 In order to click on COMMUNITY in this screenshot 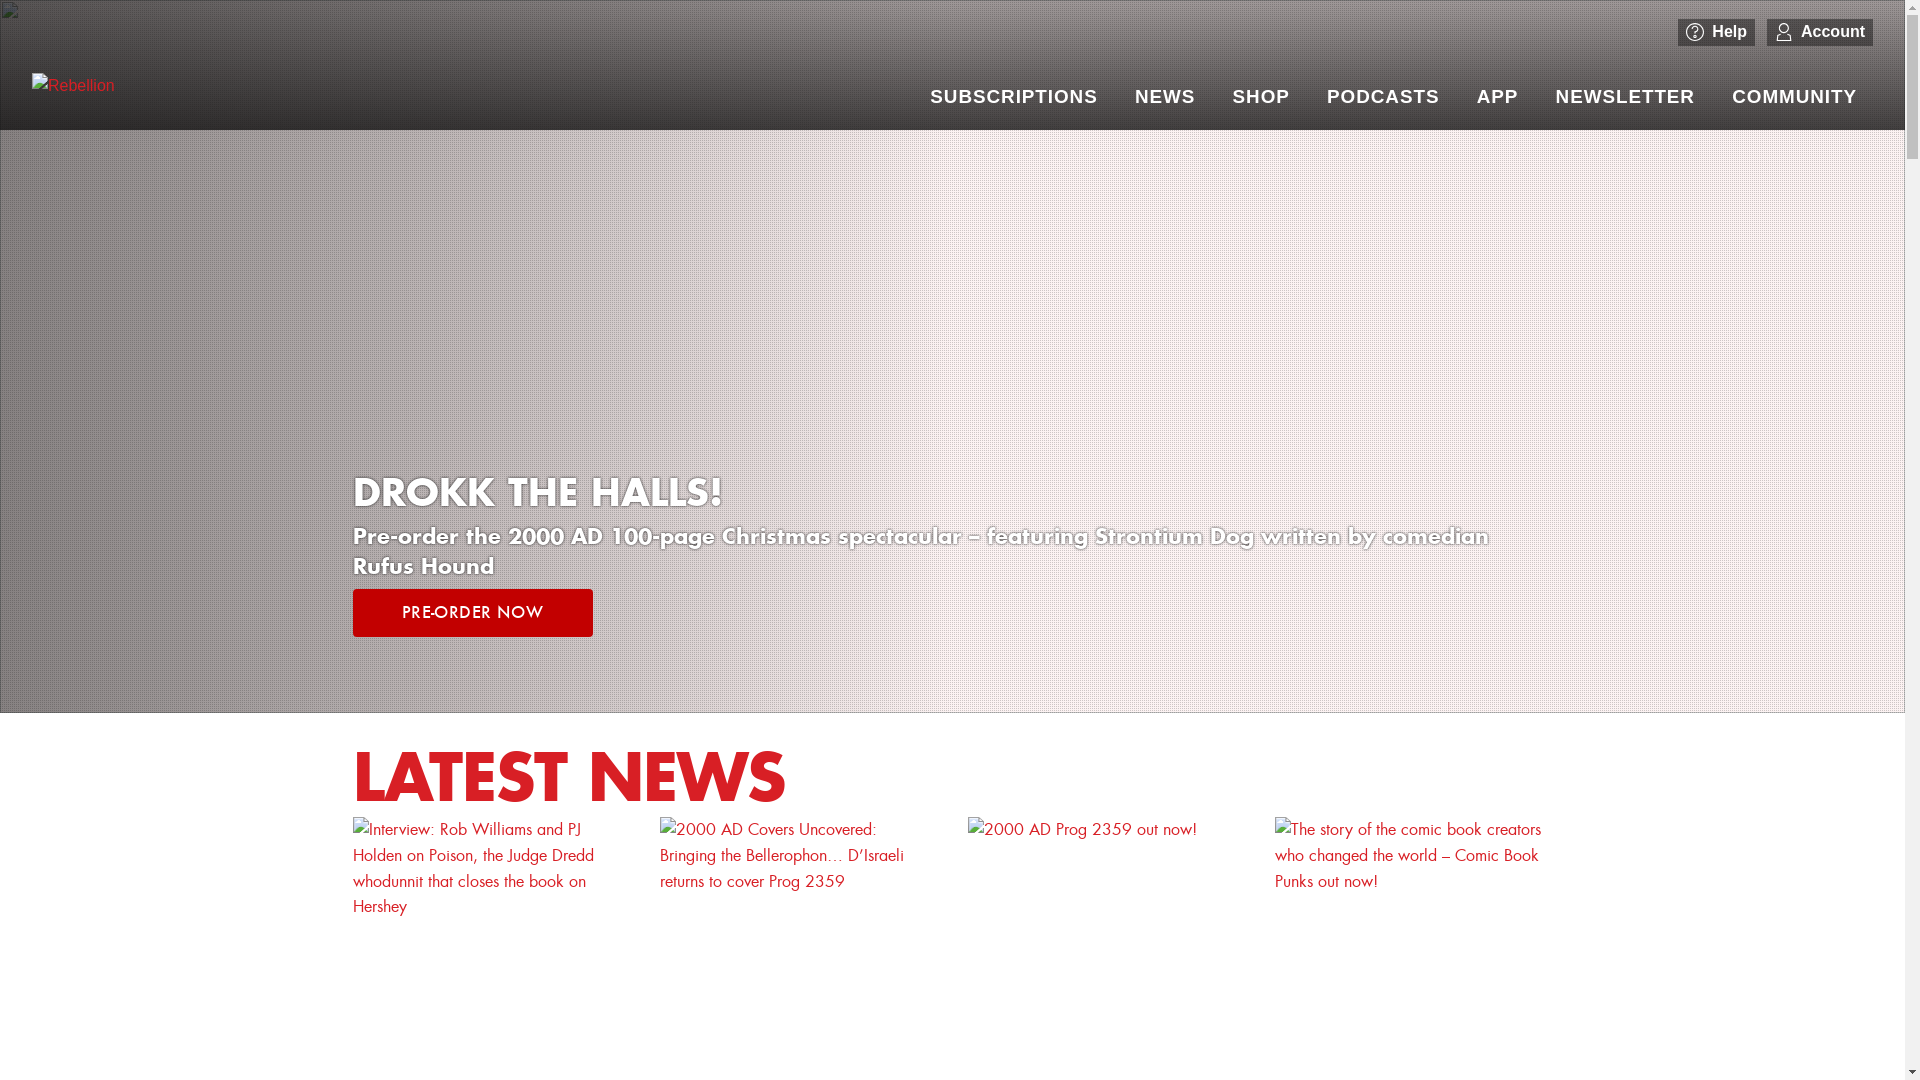, I will do `click(1794, 98)`.